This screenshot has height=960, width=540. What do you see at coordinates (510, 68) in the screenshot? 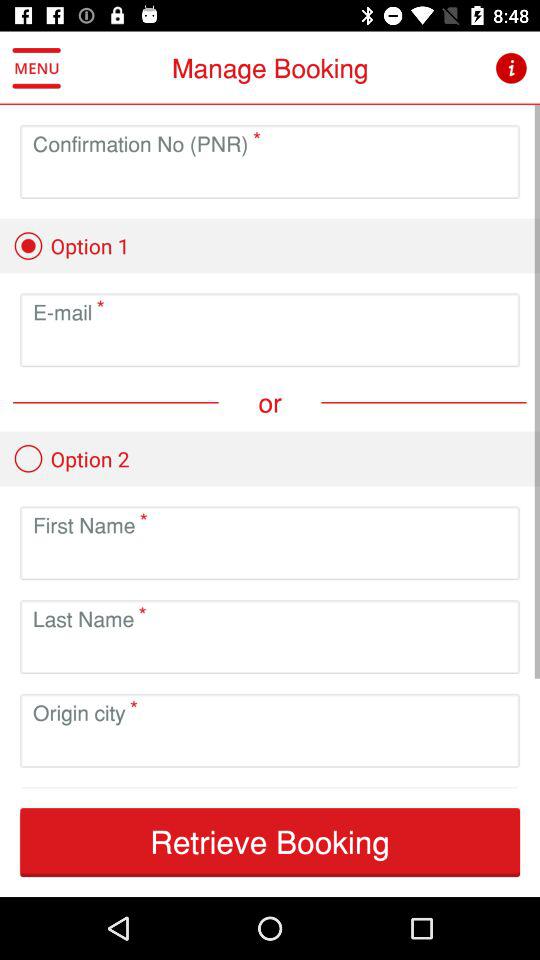
I see `click to more information` at bounding box center [510, 68].